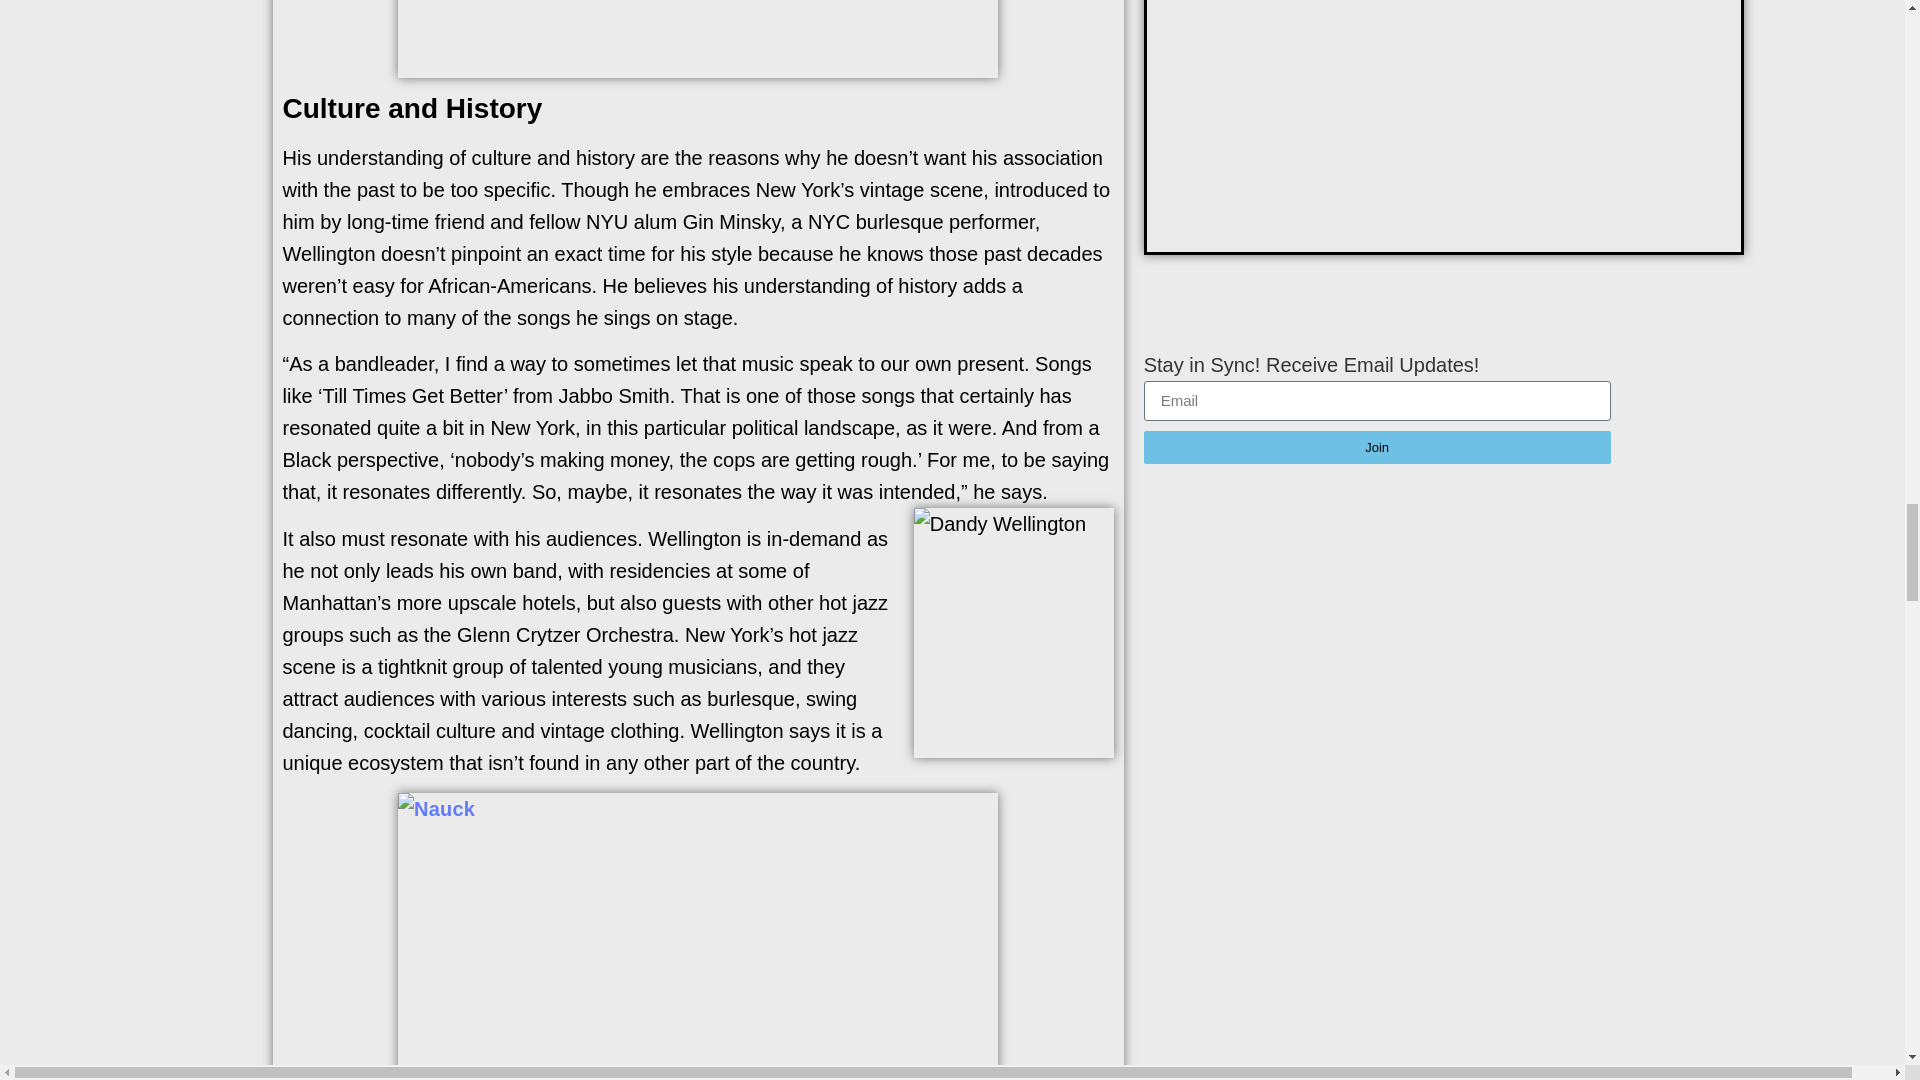 The height and width of the screenshot is (1080, 1920). Describe the element at coordinates (698, 936) in the screenshot. I see `78RPM` at that location.